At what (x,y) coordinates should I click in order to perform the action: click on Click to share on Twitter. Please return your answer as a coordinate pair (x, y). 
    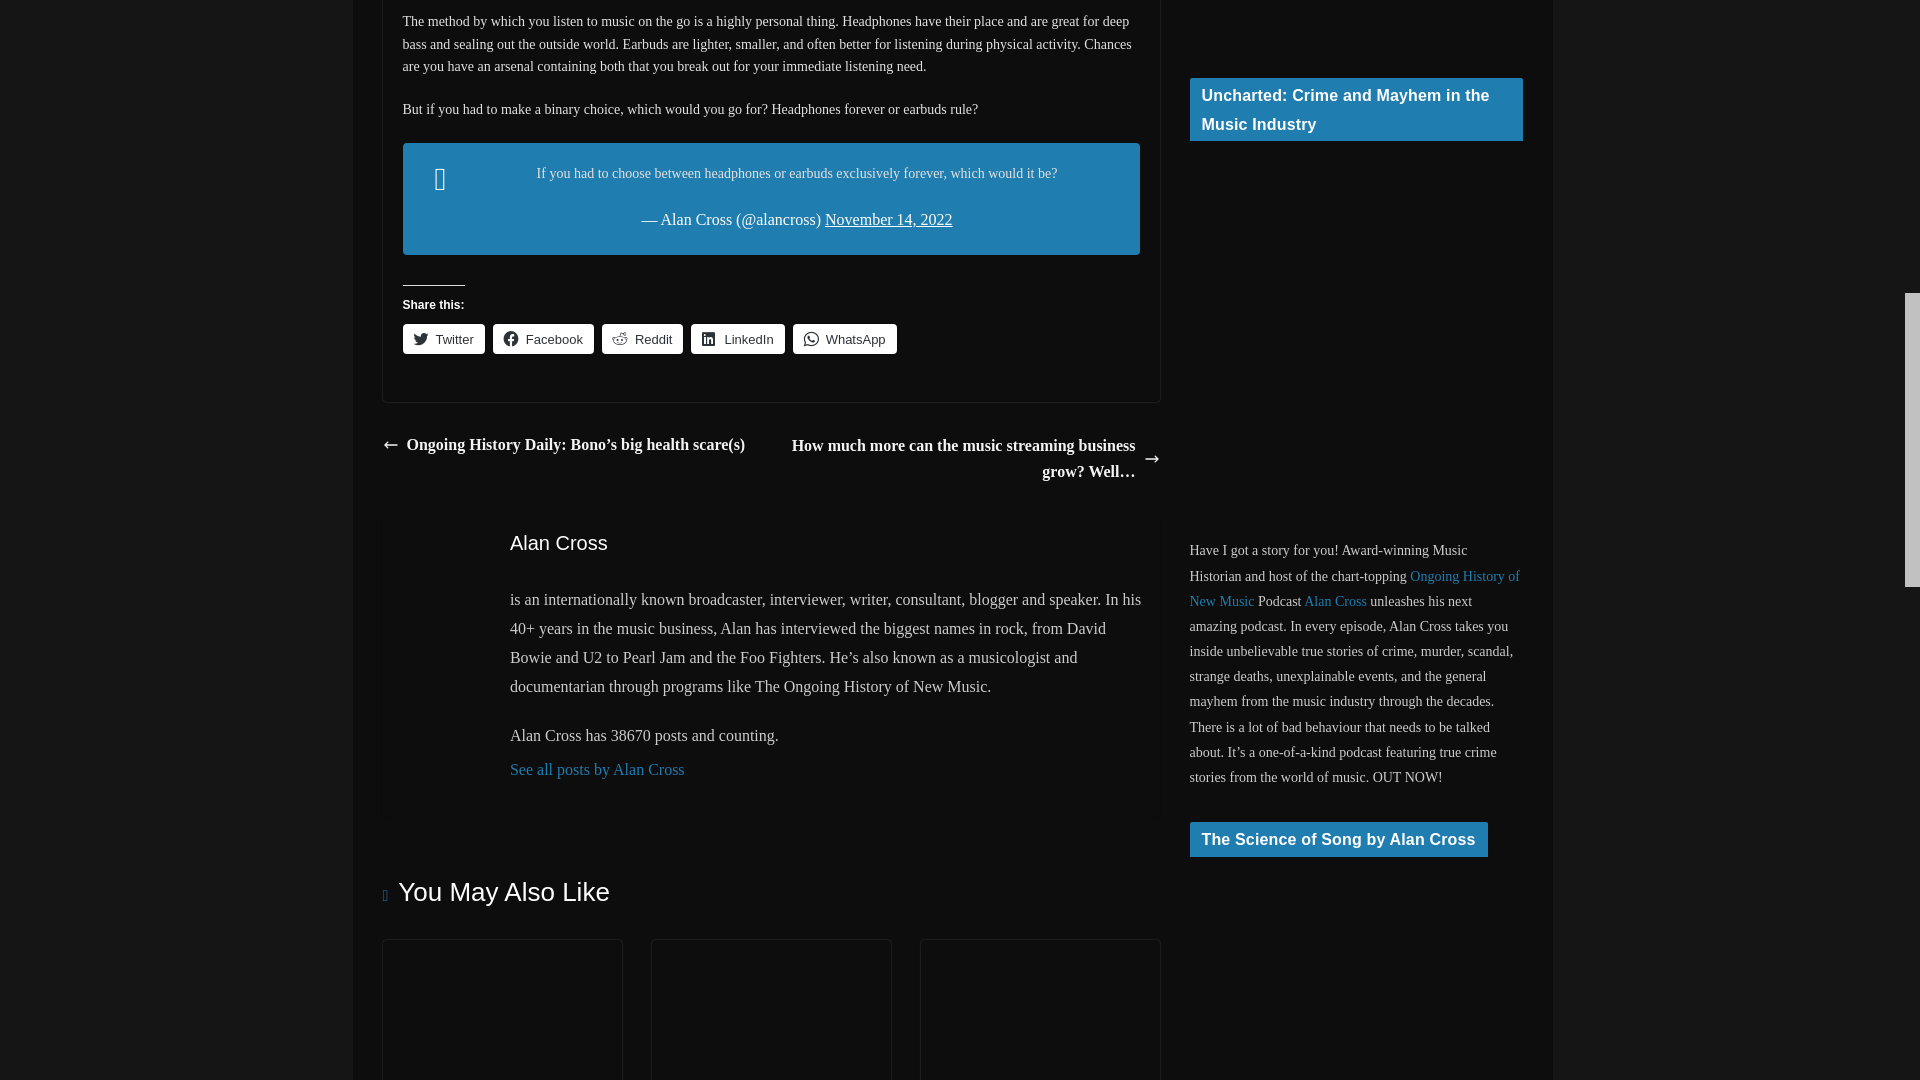
    Looking at the image, I should click on (442, 339).